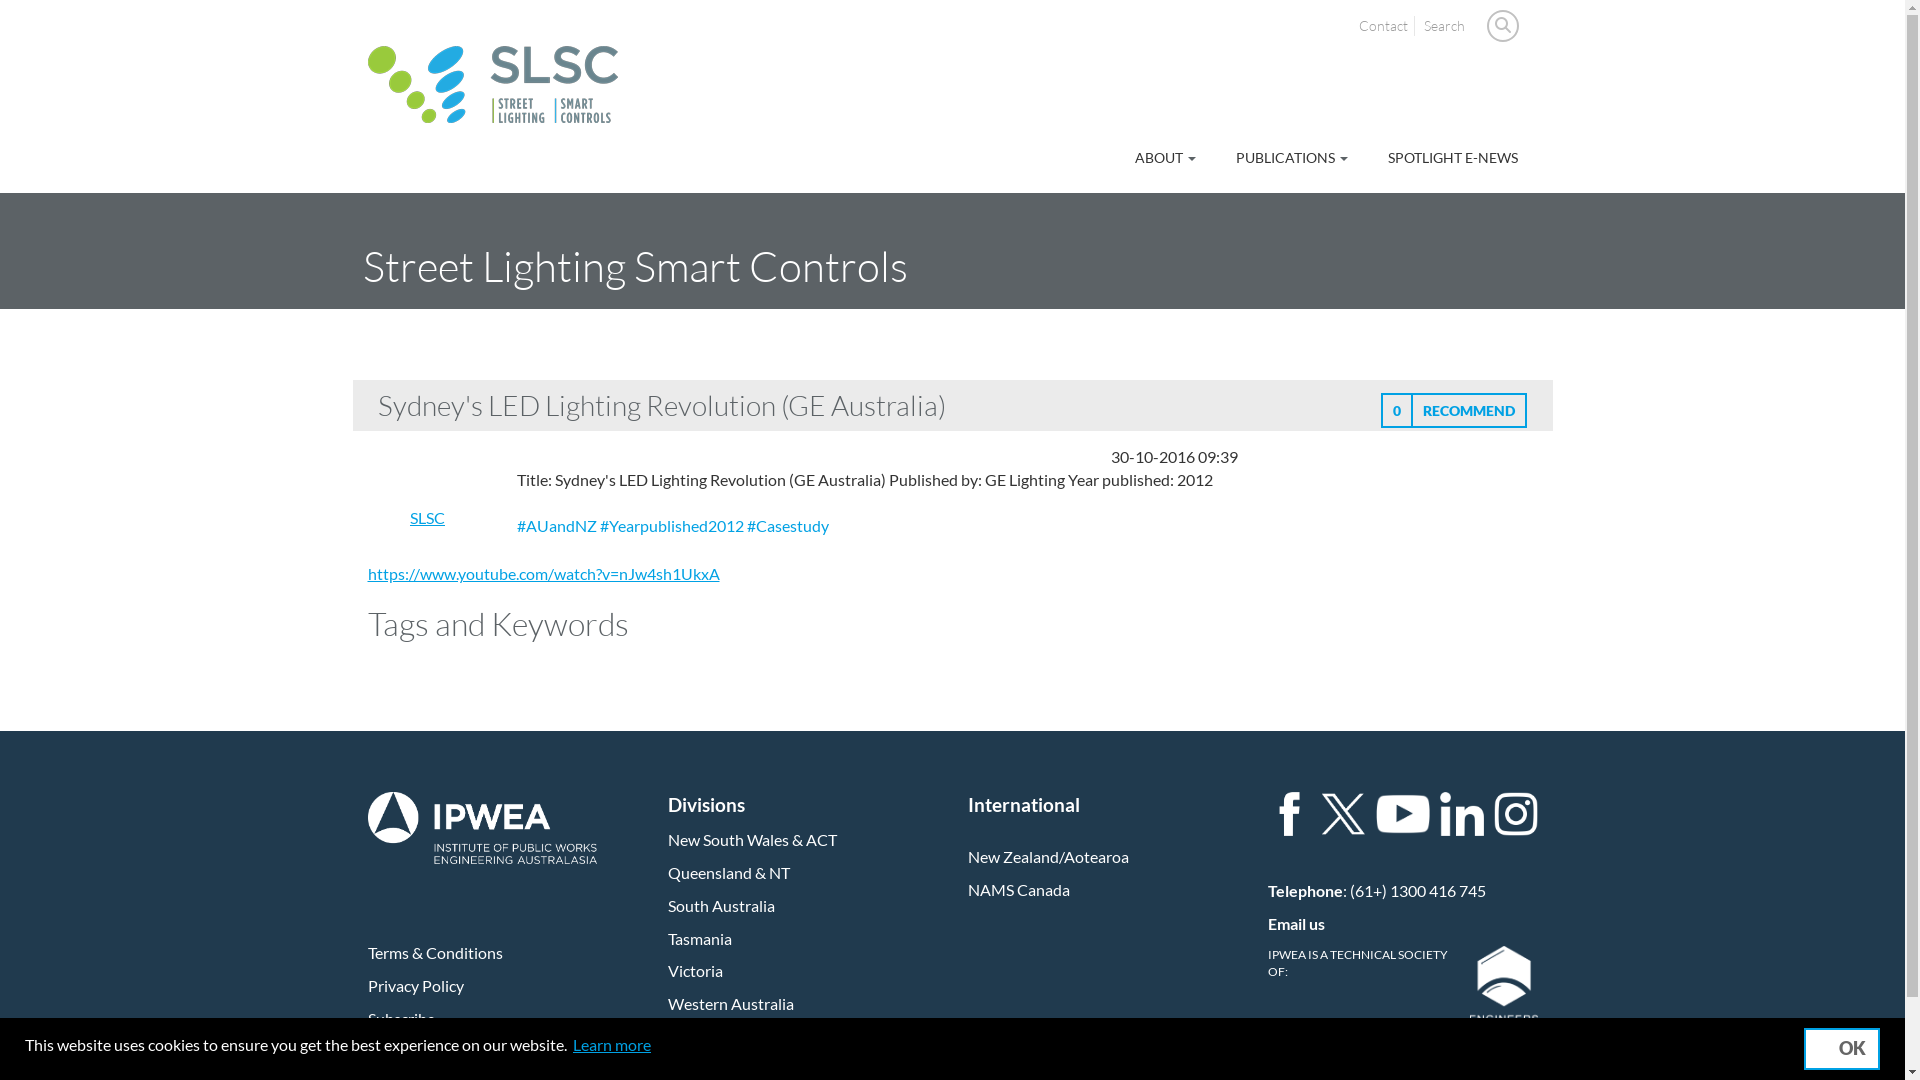 Image resolution: width=1920 pixels, height=1080 pixels. Describe the element at coordinates (402, 1018) in the screenshot. I see `Subscribe` at that location.